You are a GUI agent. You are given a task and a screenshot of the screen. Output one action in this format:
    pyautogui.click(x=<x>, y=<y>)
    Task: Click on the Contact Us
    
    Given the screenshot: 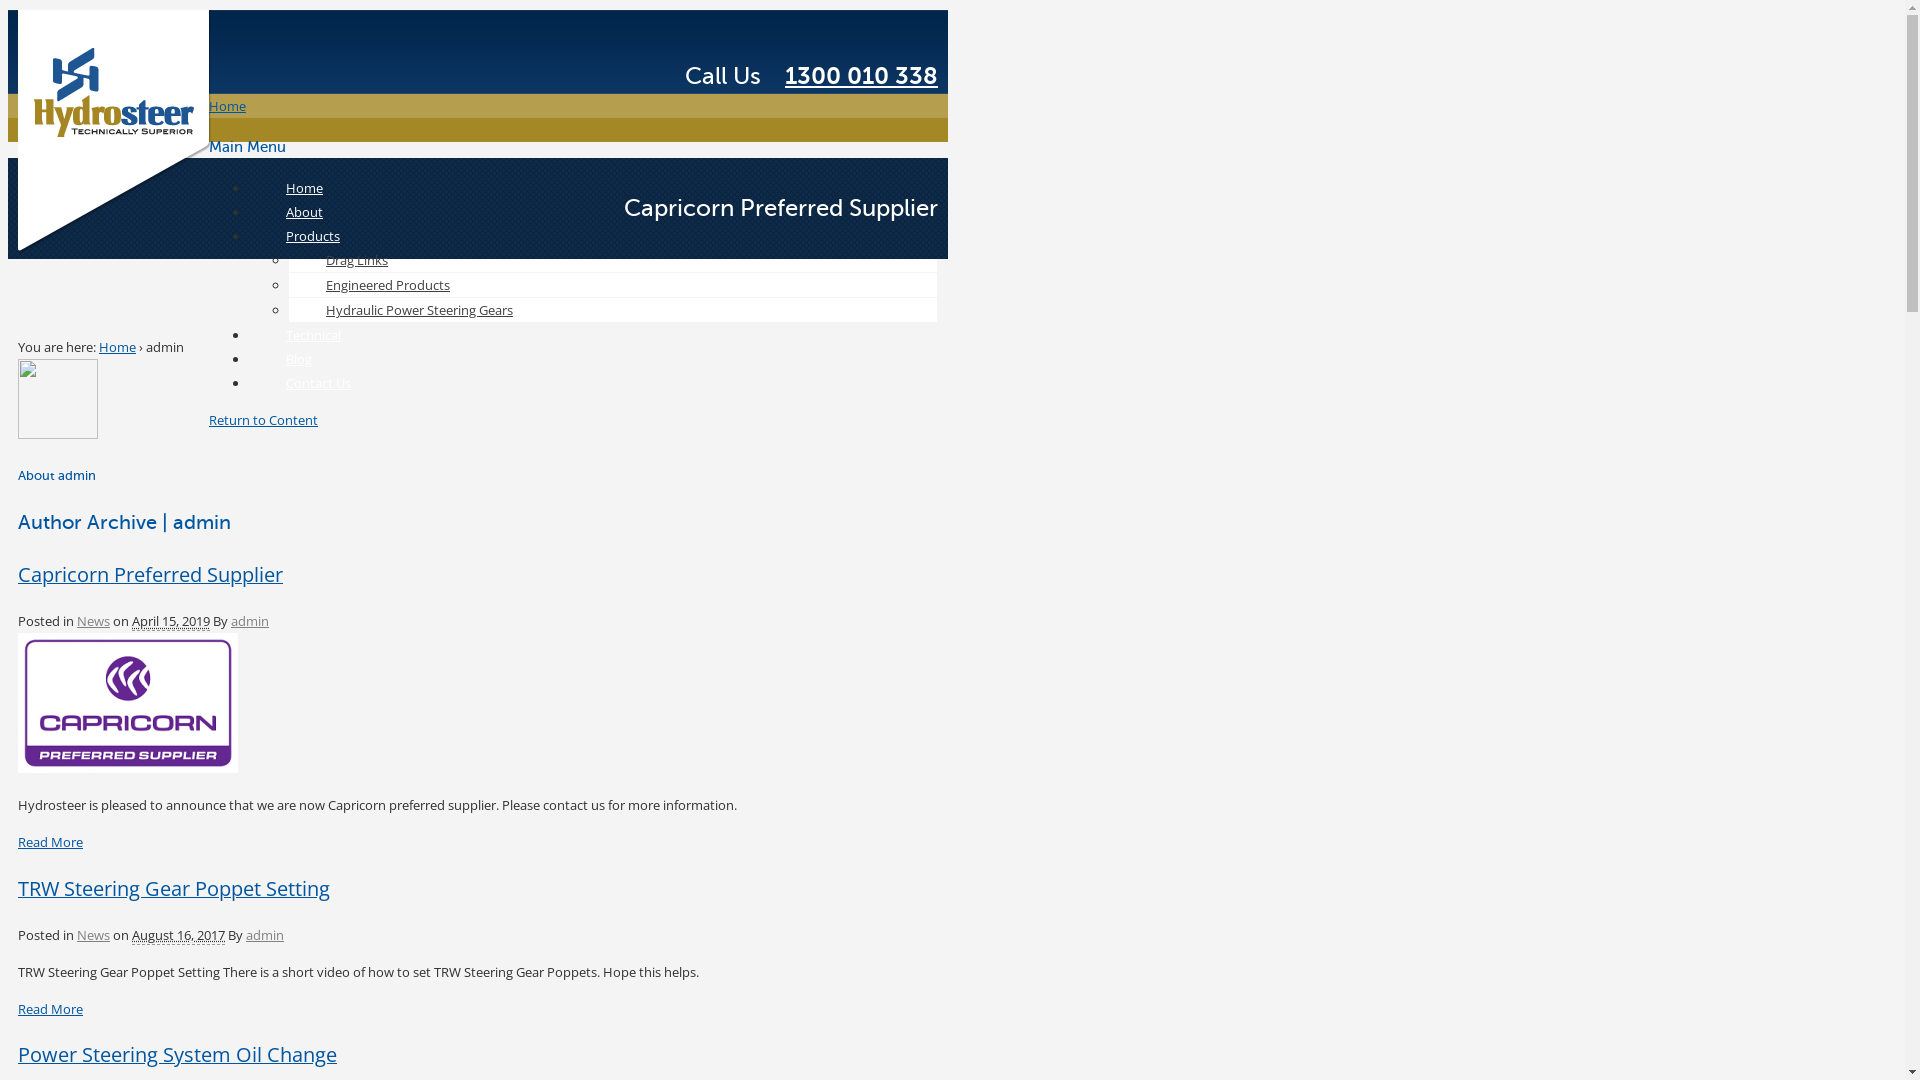 What is the action you would take?
    pyautogui.click(x=318, y=383)
    